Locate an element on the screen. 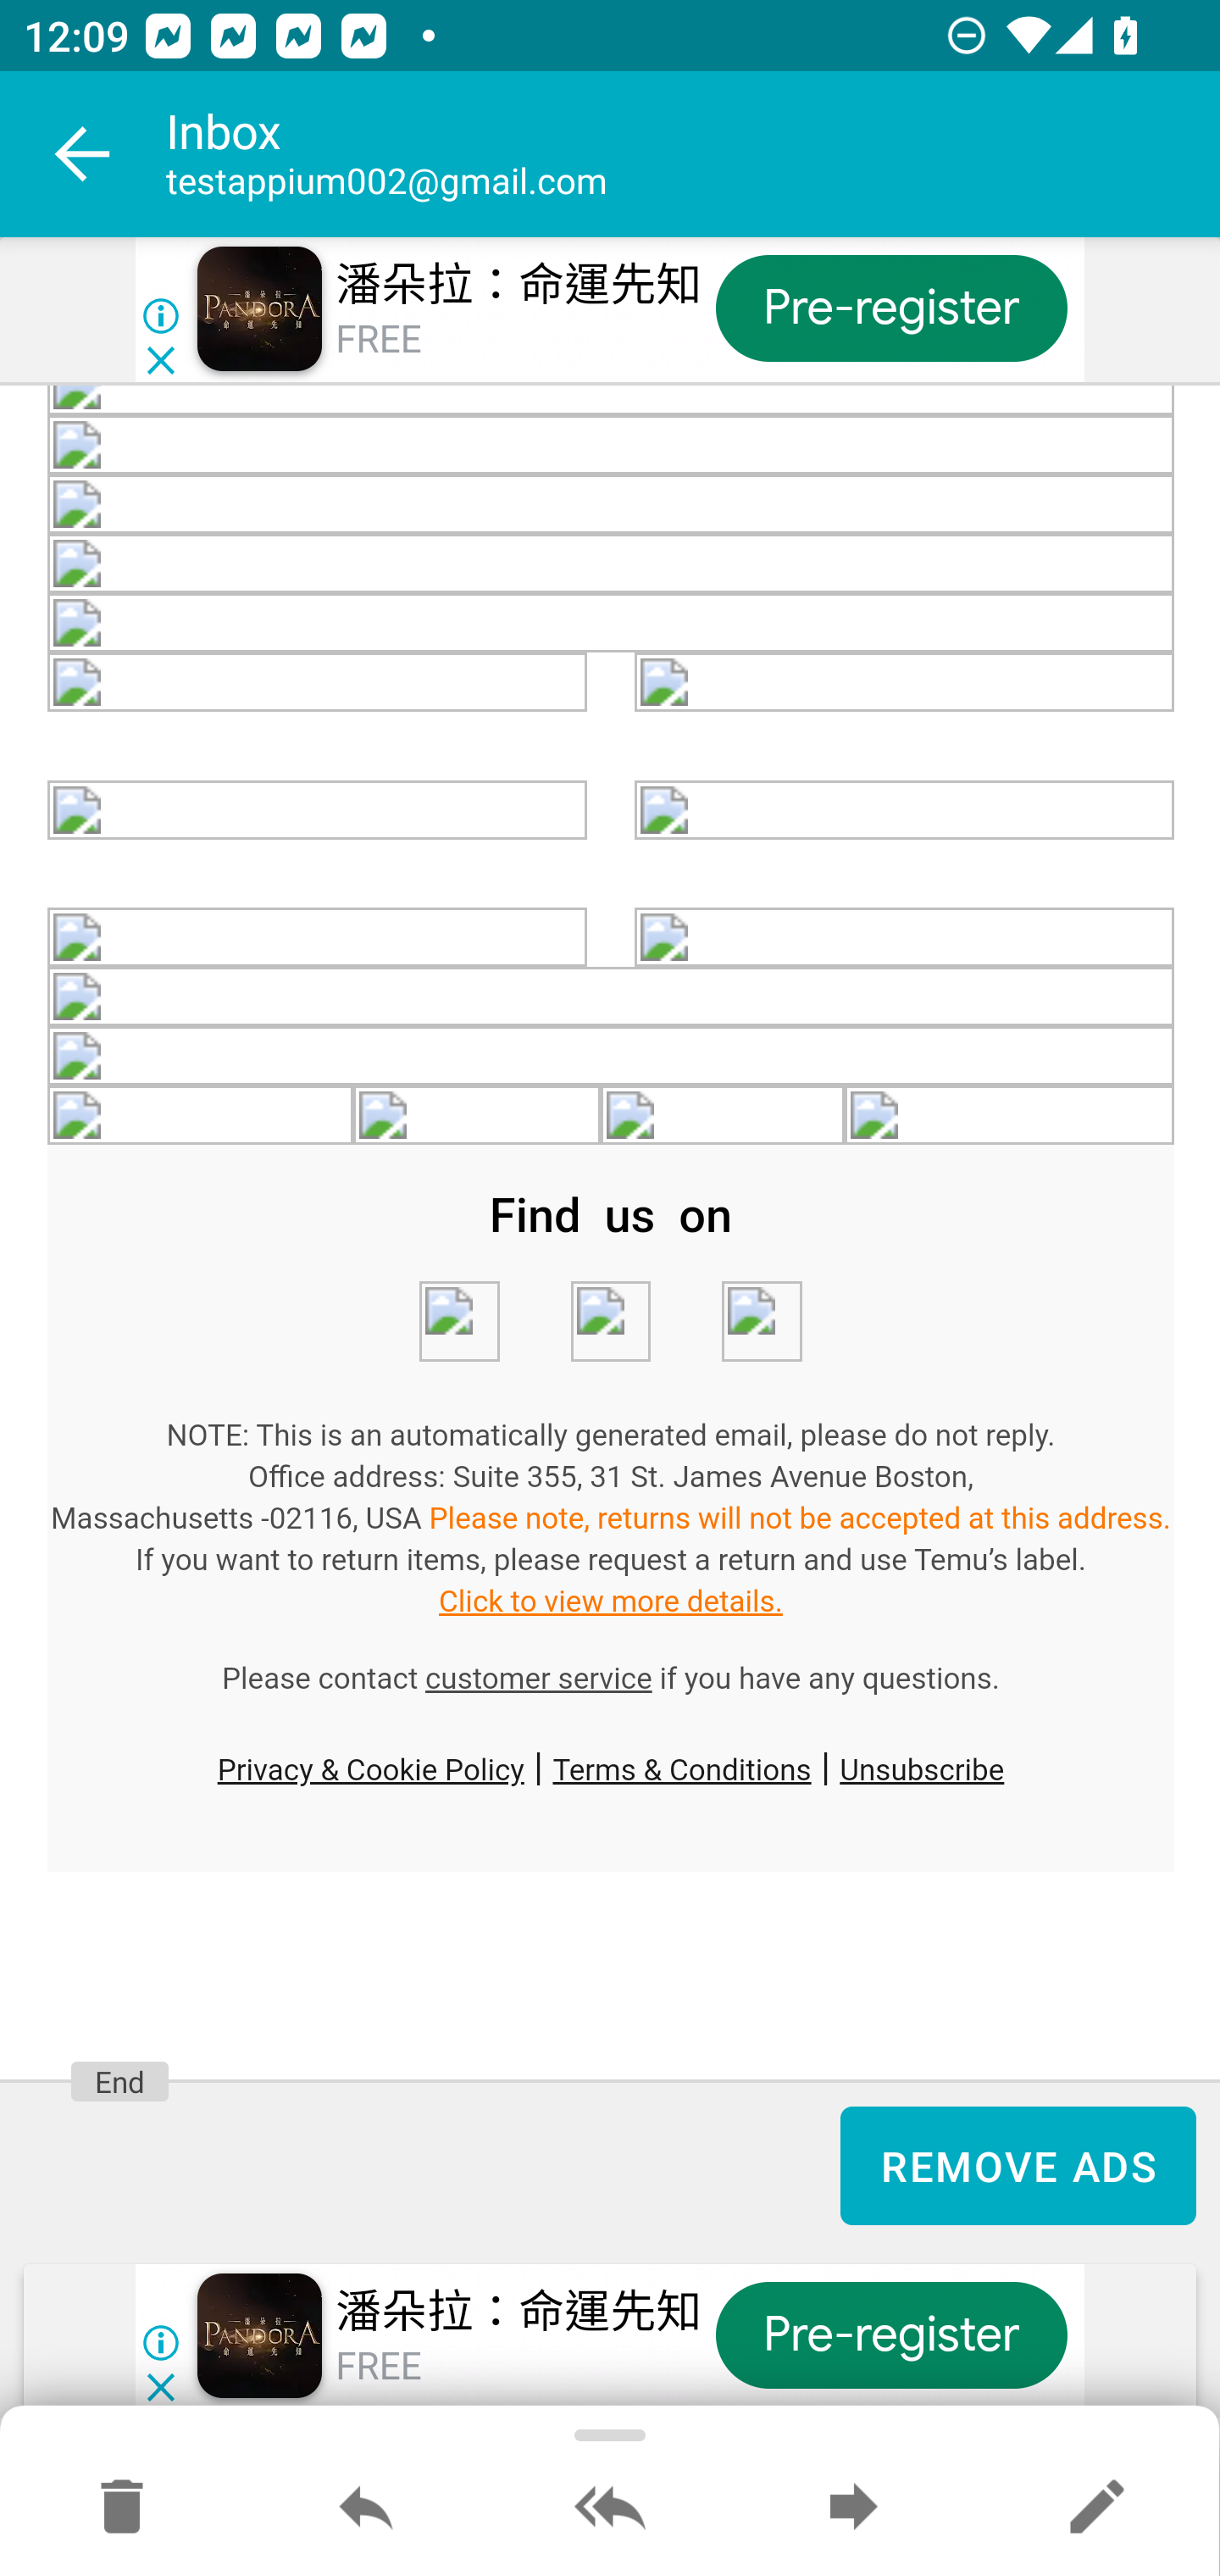  Inbox testappium002@gmail.com is located at coordinates (693, 154).